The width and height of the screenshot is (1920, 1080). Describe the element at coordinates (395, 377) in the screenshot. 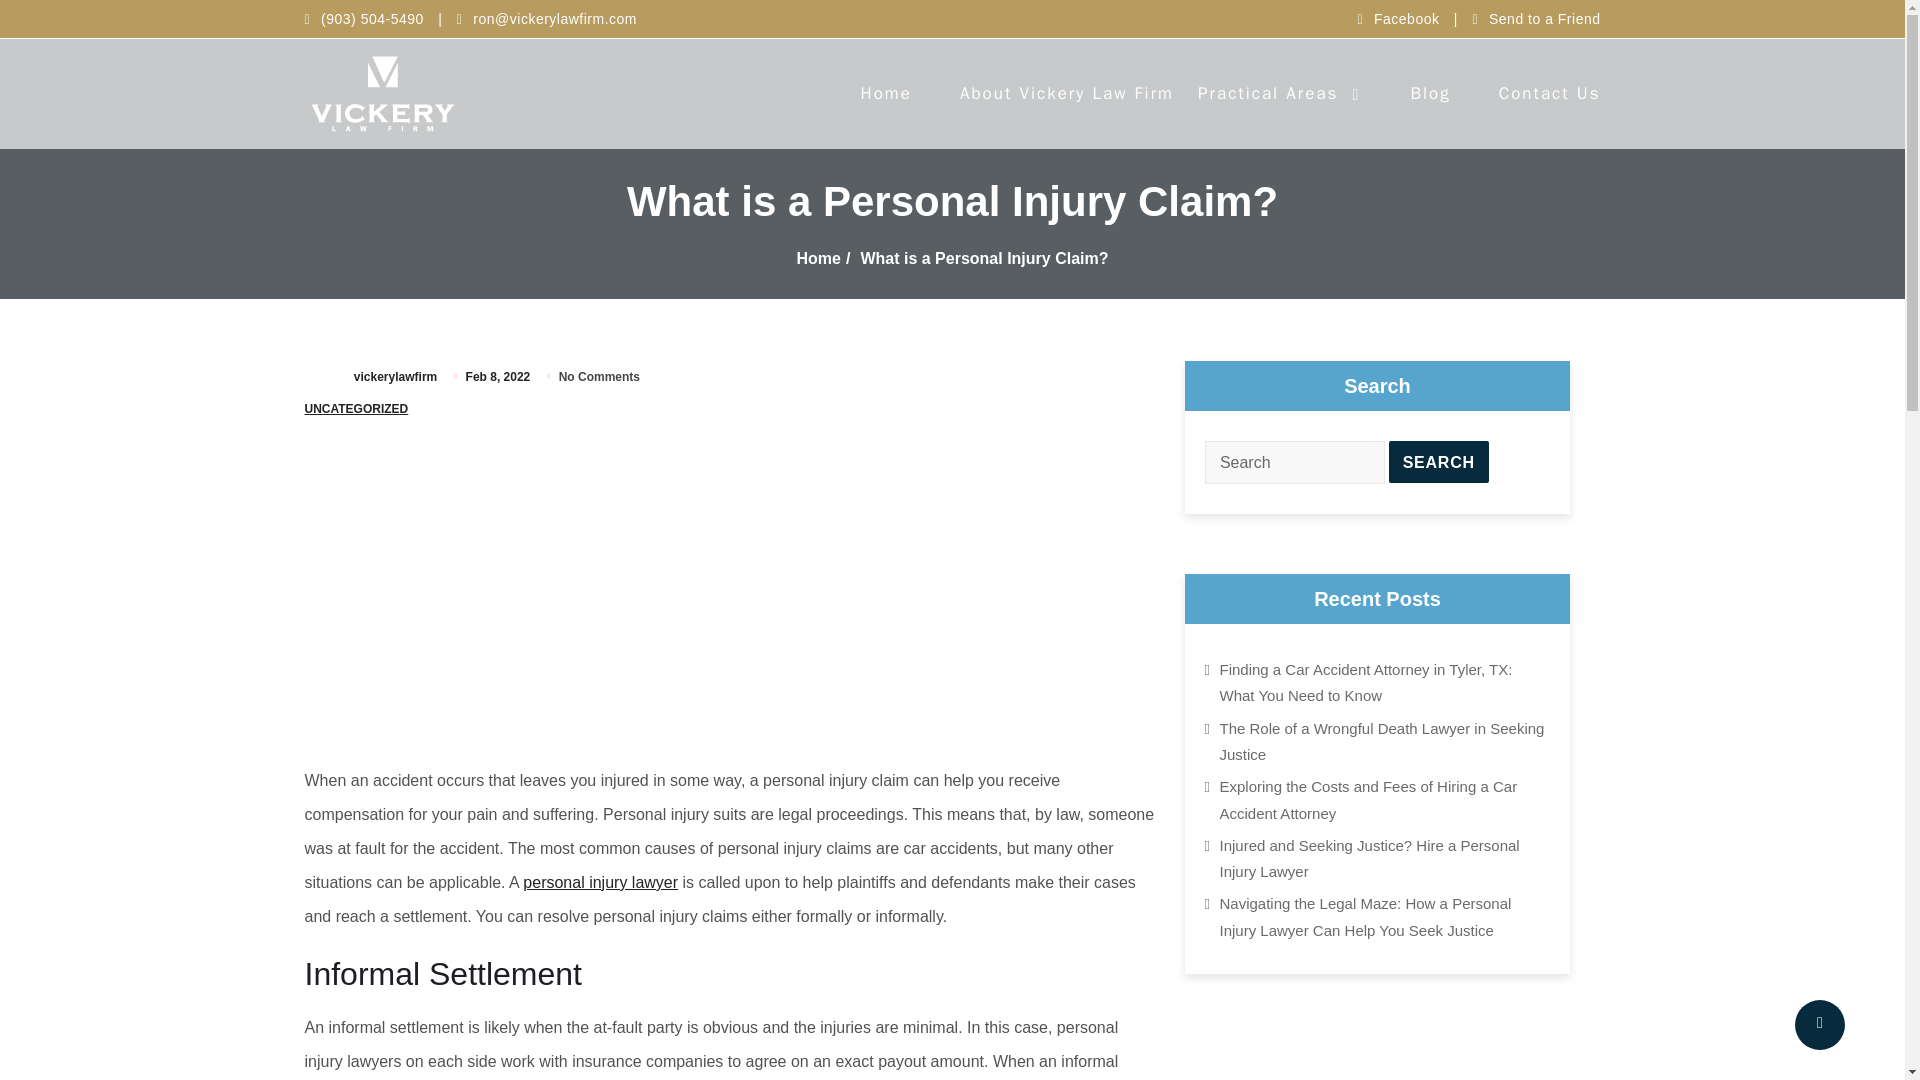

I see `vickerylawfirm` at that location.